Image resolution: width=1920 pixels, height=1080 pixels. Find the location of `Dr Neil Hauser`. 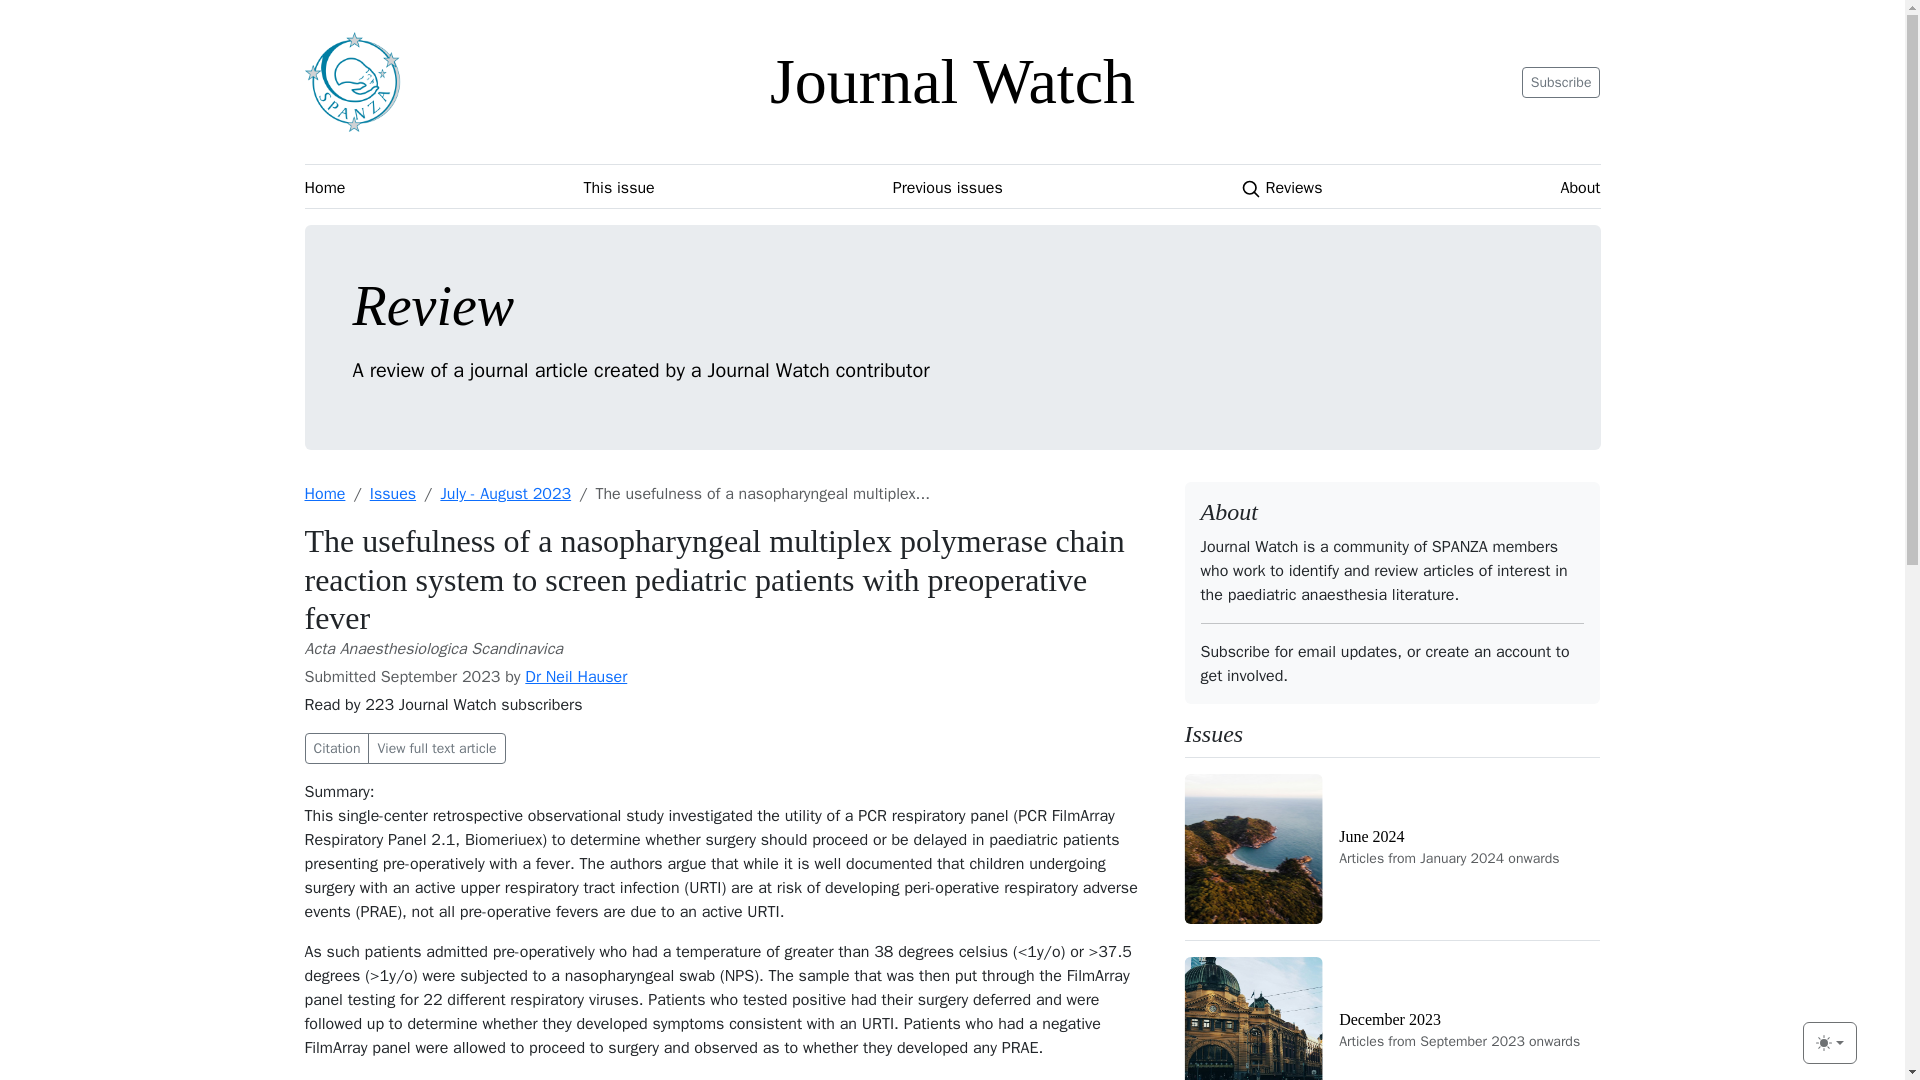

Dr Neil Hauser is located at coordinates (1392, 1010).